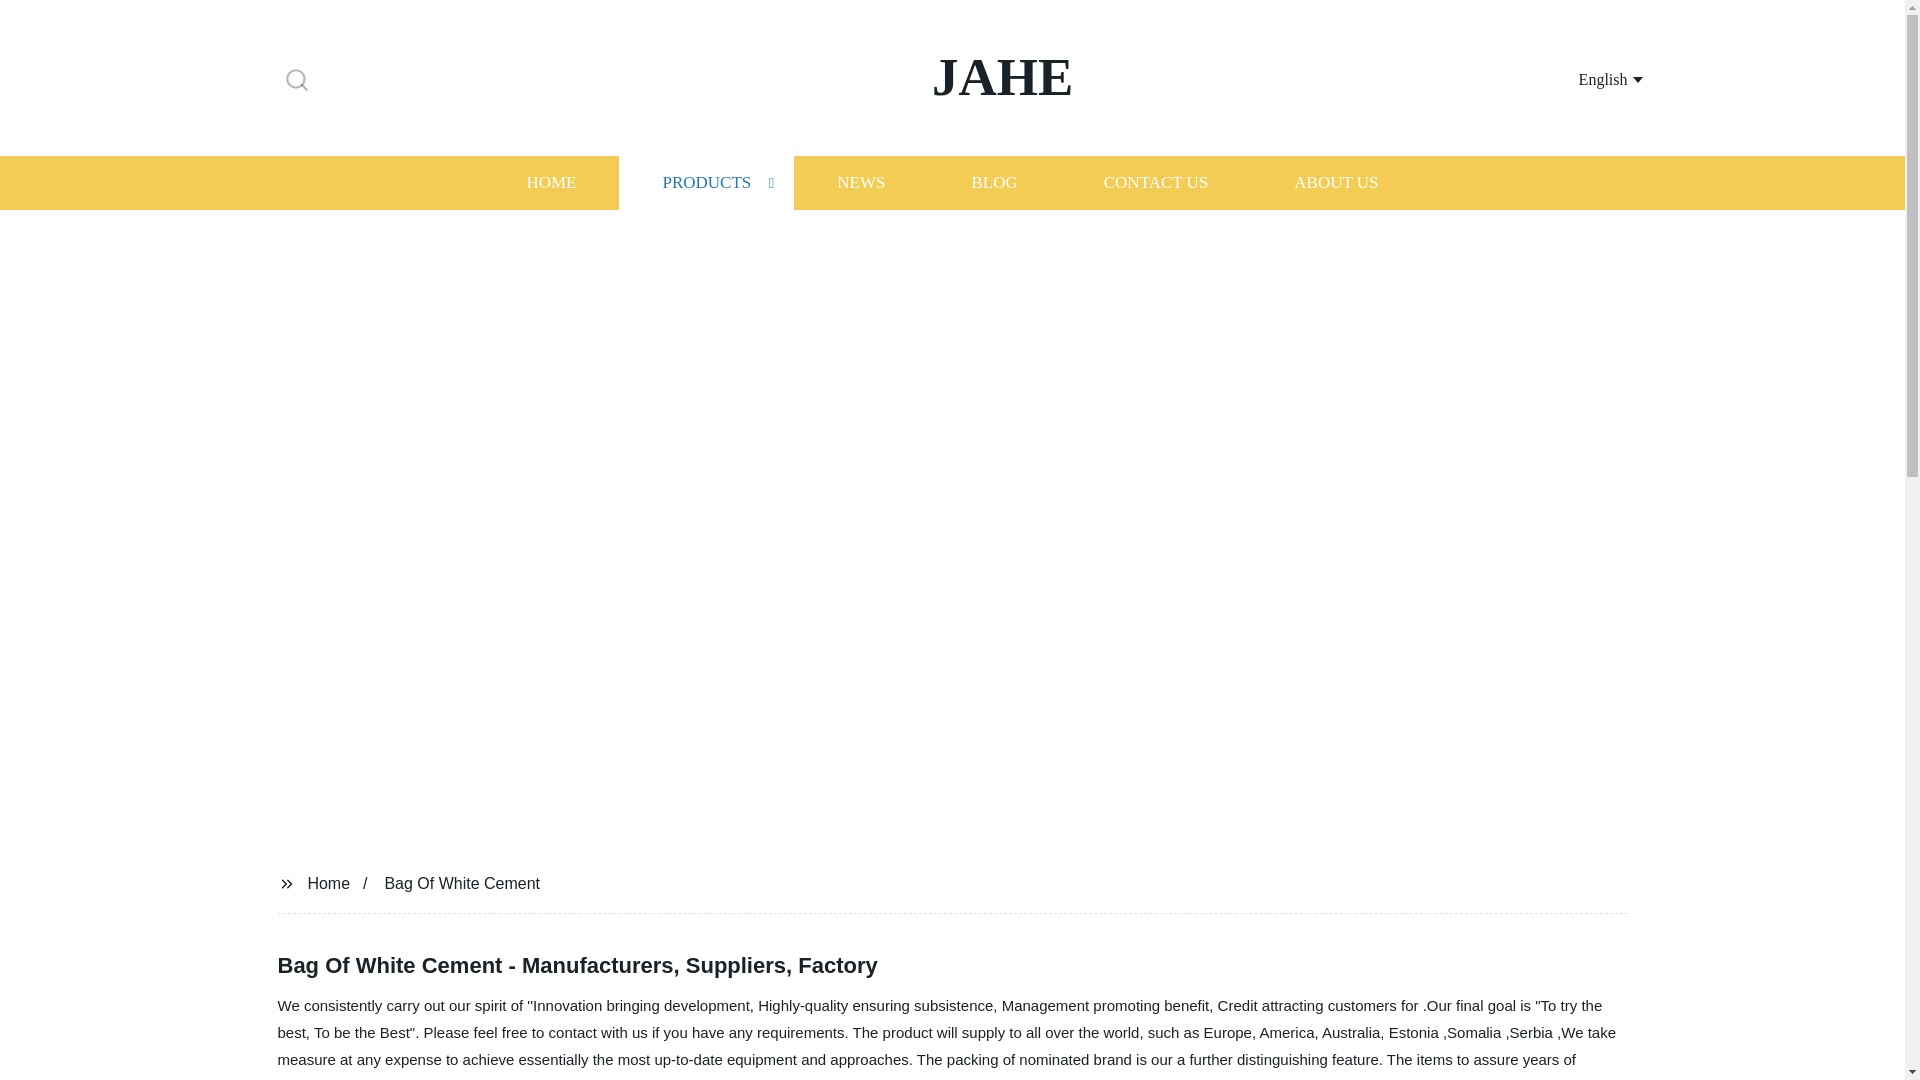 Image resolution: width=1920 pixels, height=1080 pixels. What do you see at coordinates (1336, 182) in the screenshot?
I see `ABOUT US` at bounding box center [1336, 182].